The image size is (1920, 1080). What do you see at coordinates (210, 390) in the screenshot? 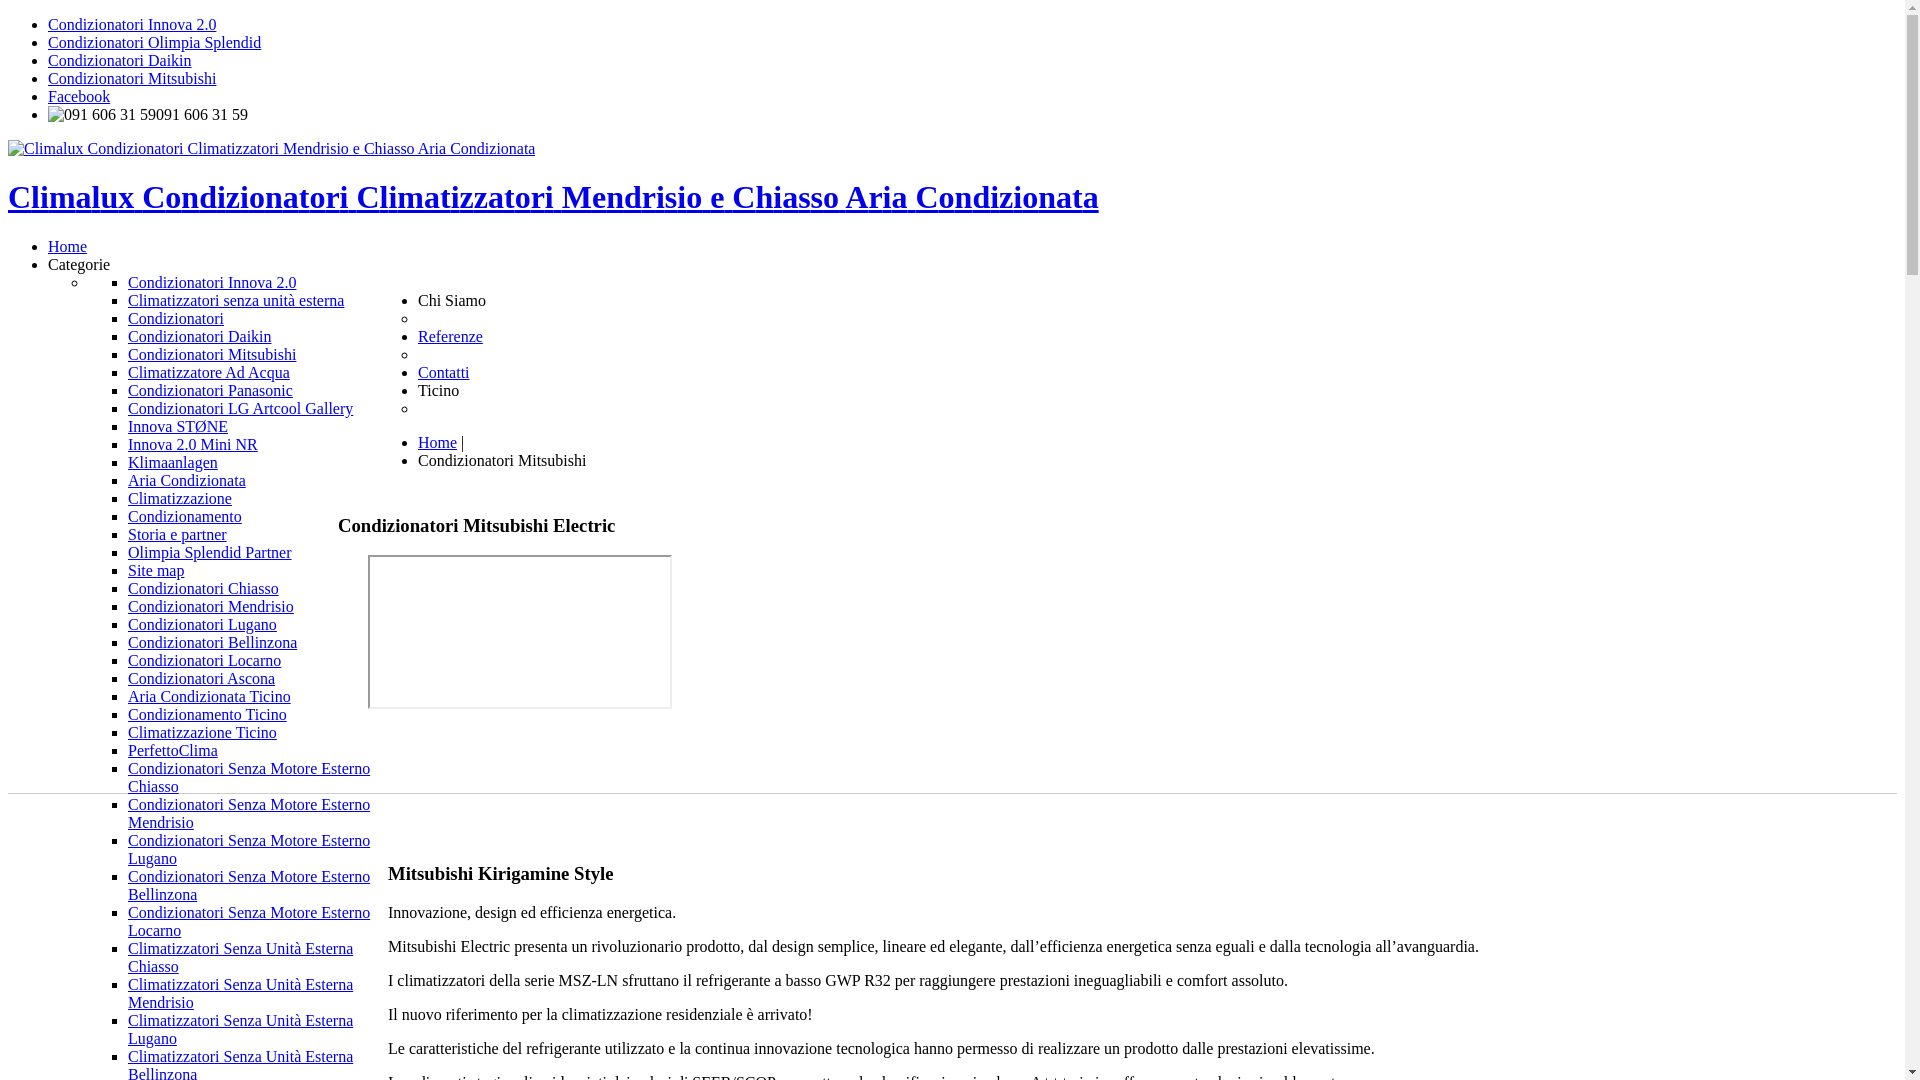
I see `Condizionatori Panasonic` at bounding box center [210, 390].